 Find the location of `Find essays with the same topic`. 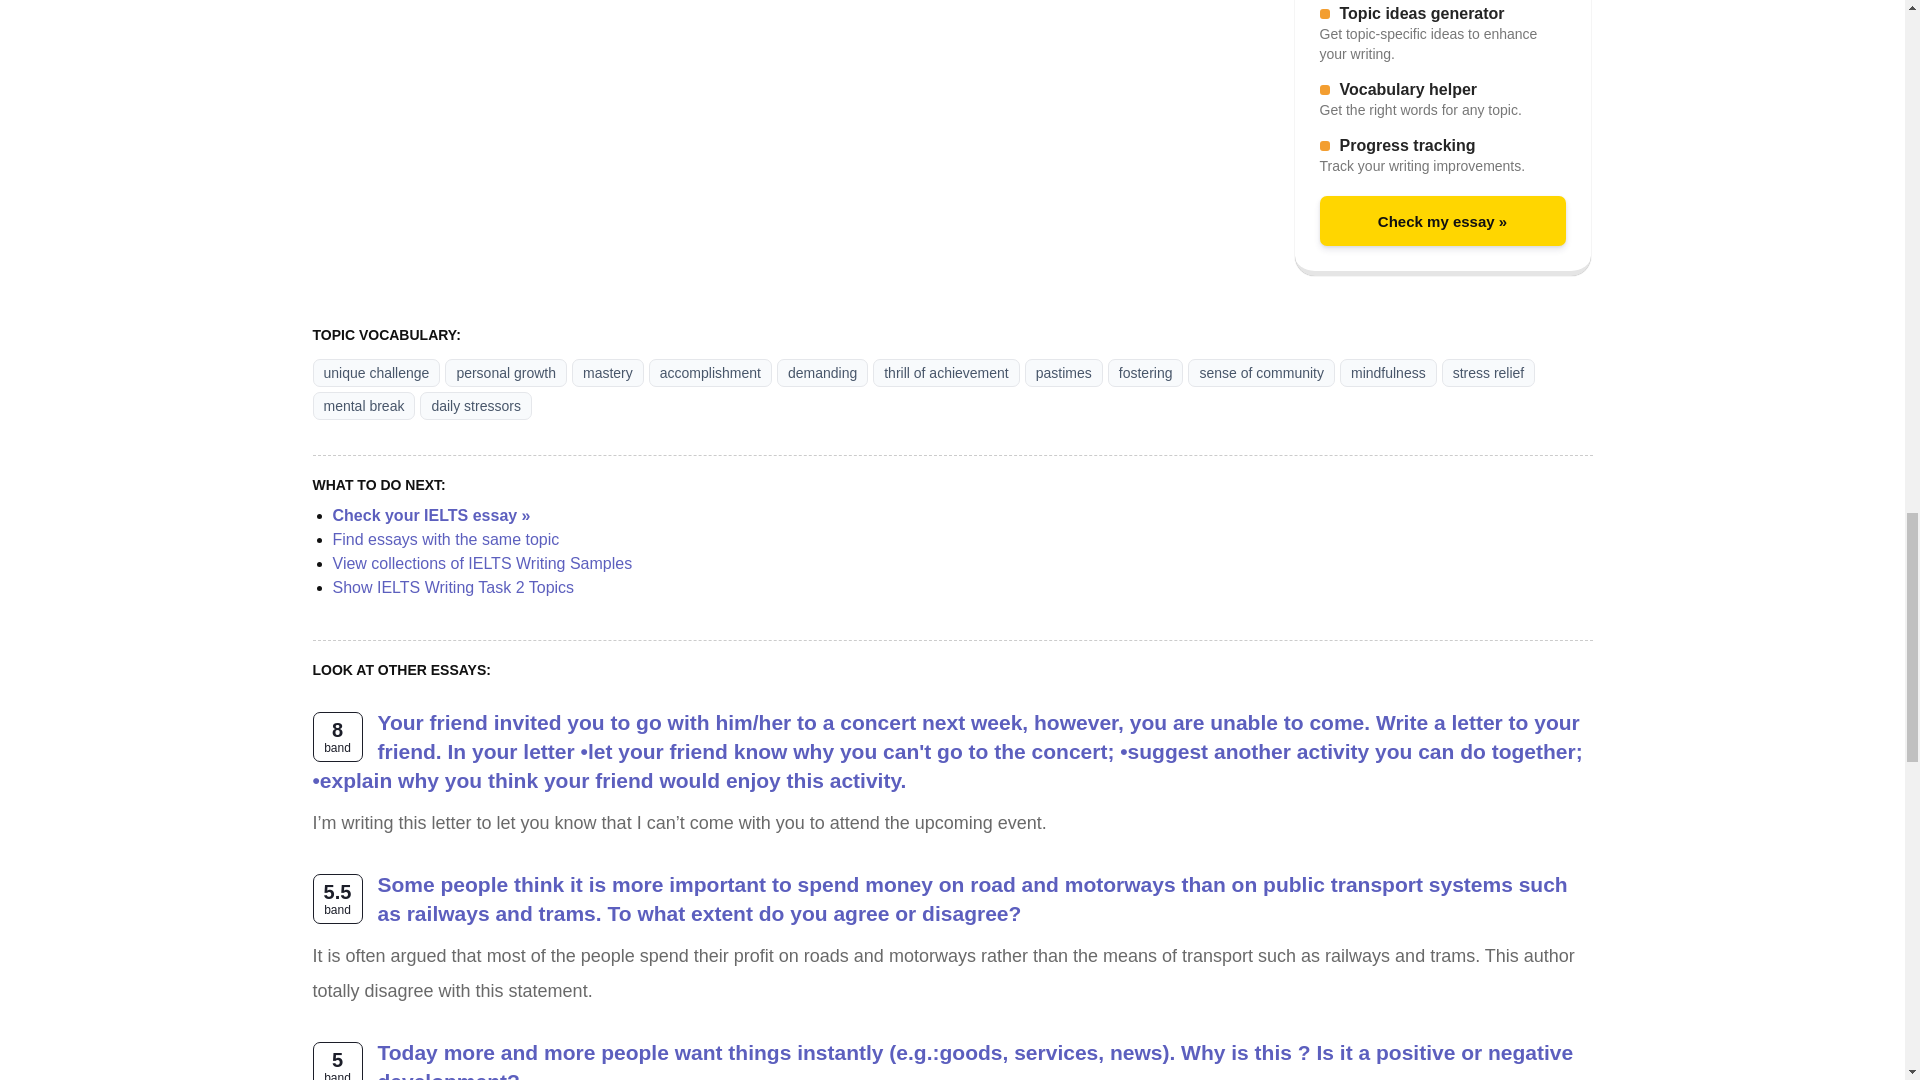

Find essays with the same topic is located at coordinates (445, 539).